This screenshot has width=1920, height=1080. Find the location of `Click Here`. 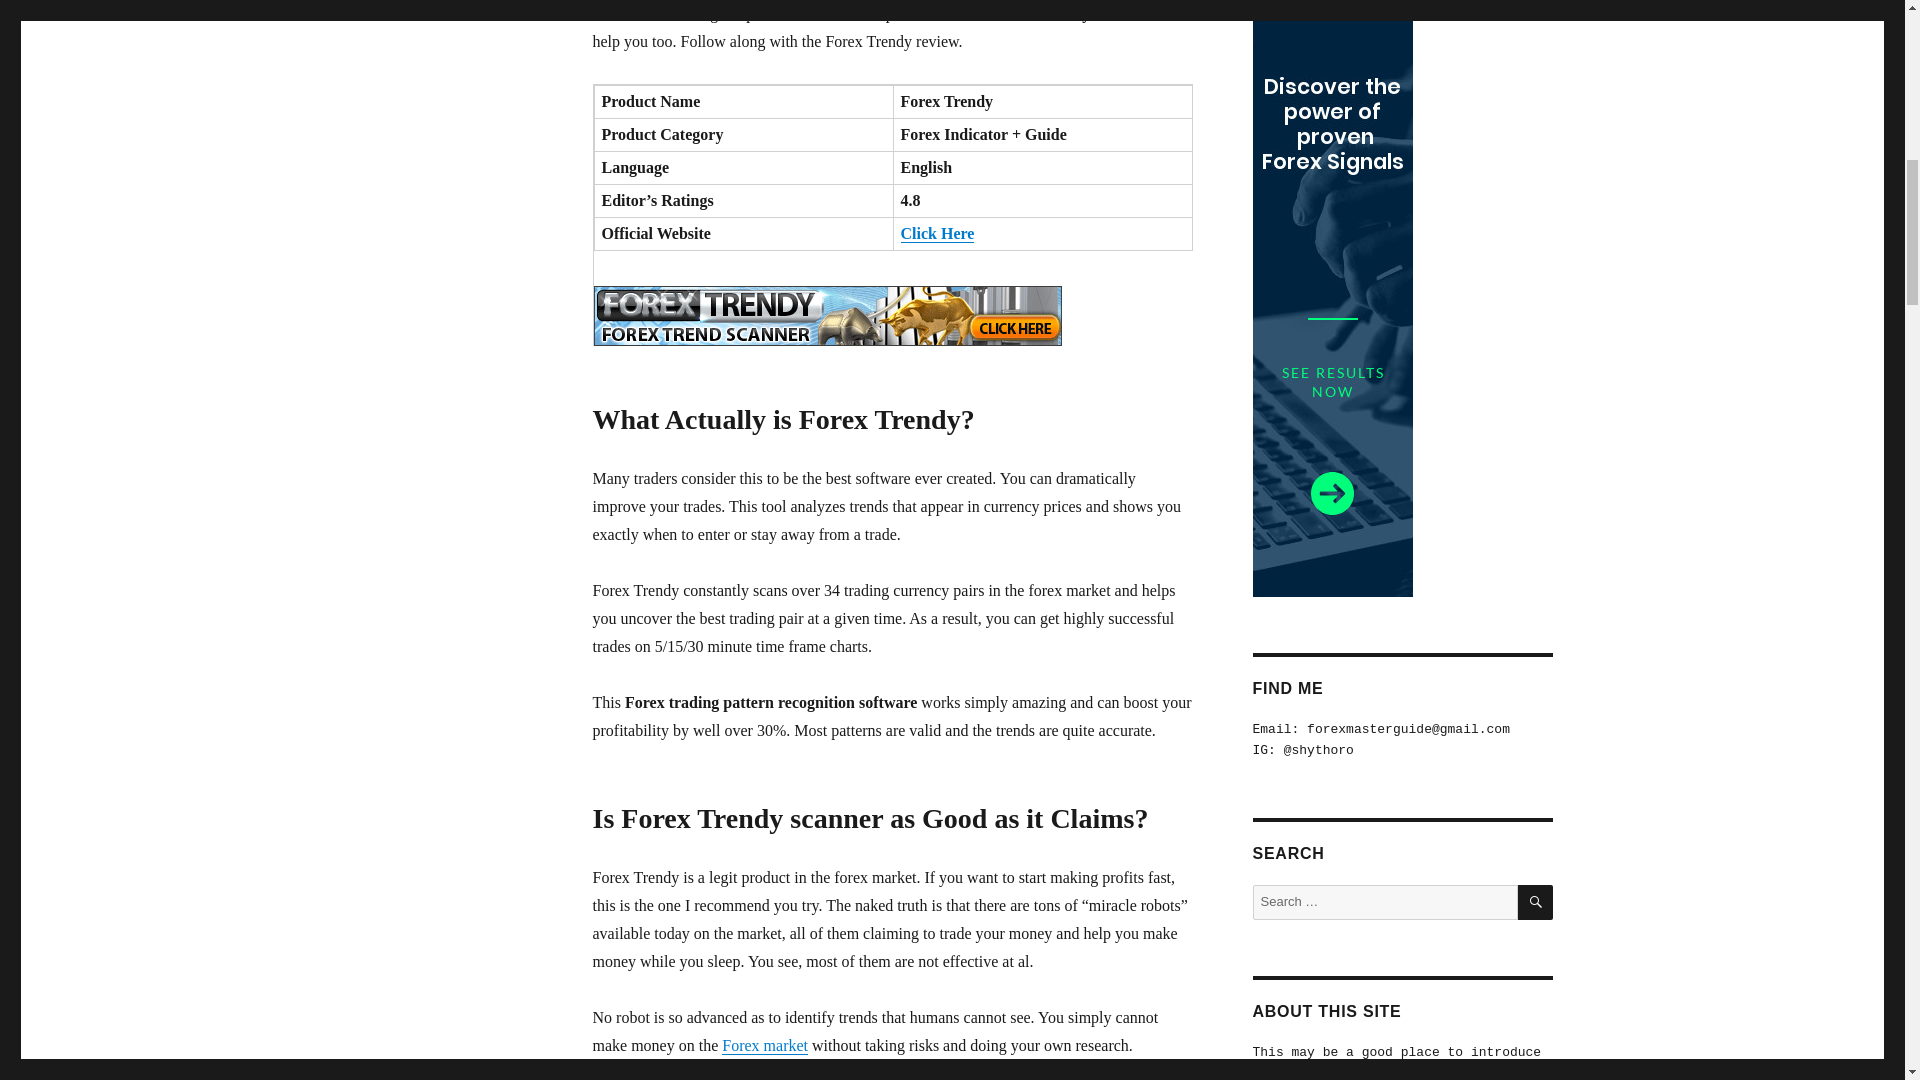

Click Here is located at coordinates (936, 232).